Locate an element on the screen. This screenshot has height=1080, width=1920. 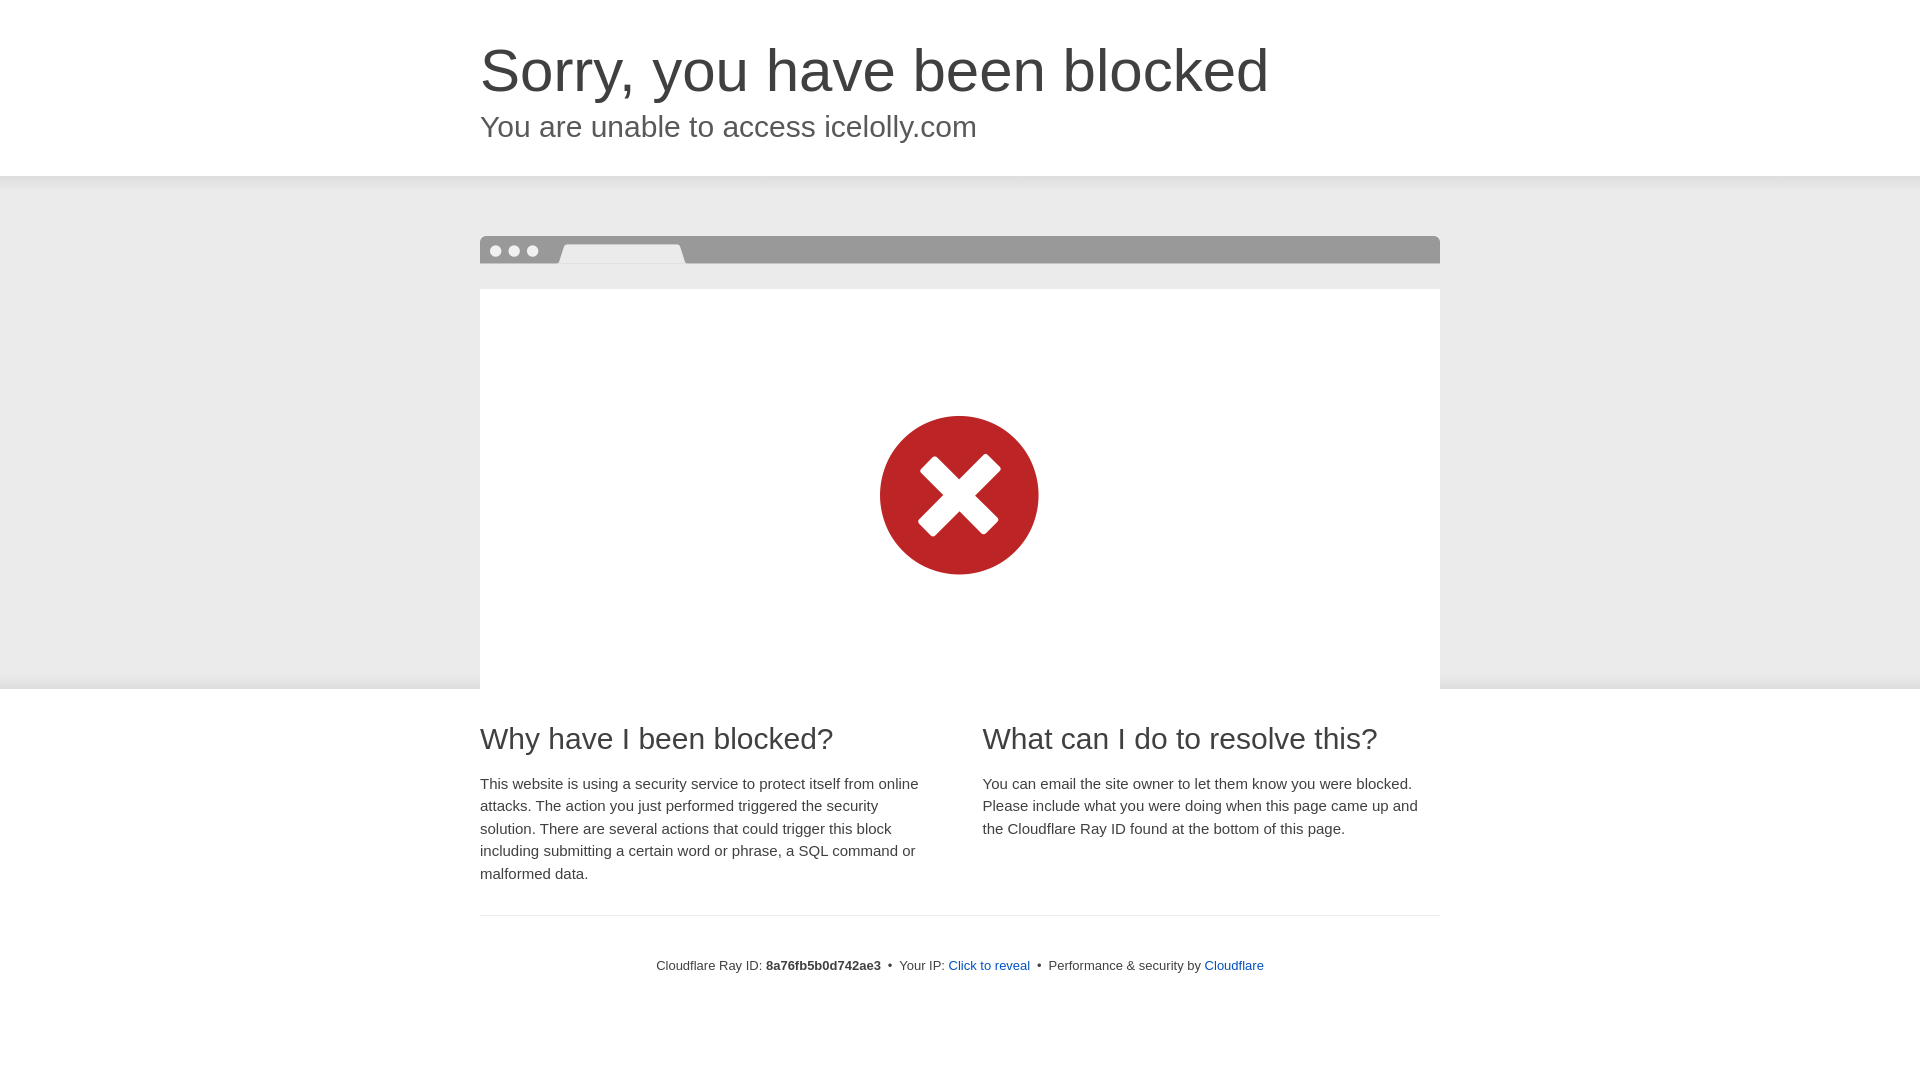
Cloudflare is located at coordinates (1234, 965).